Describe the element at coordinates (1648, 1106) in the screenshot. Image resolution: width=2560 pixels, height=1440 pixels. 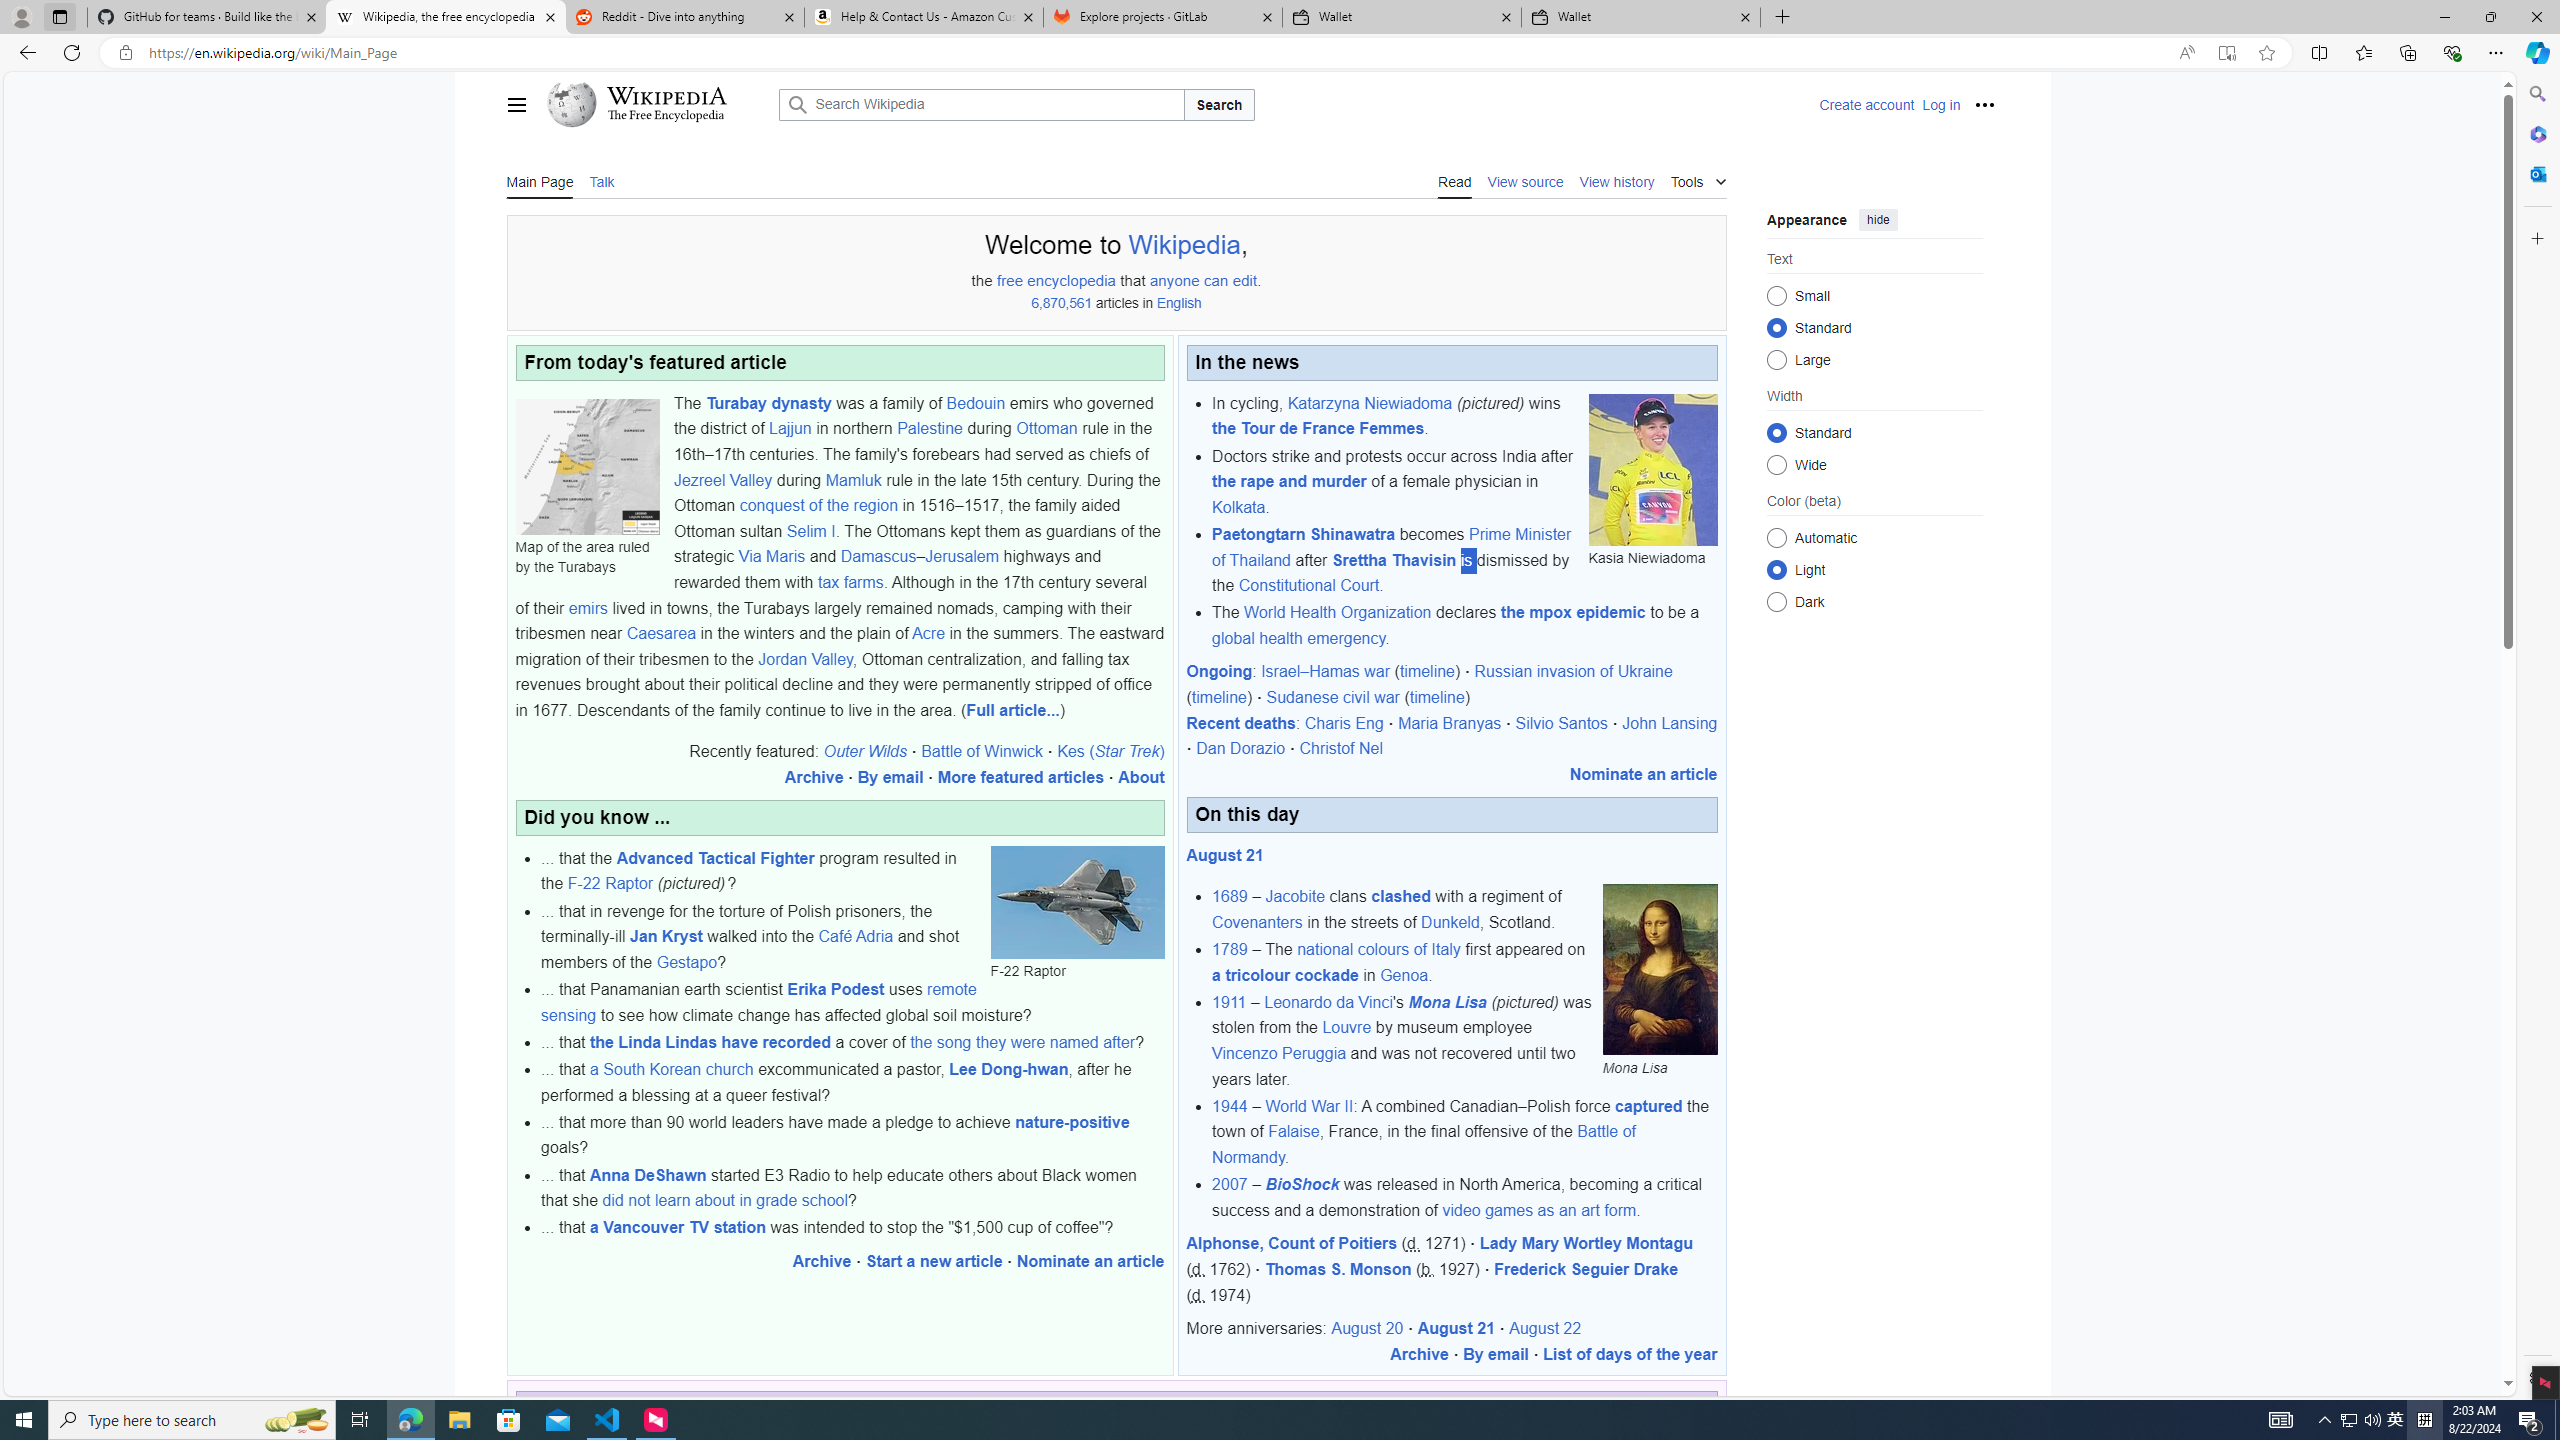
I see `captured` at that location.